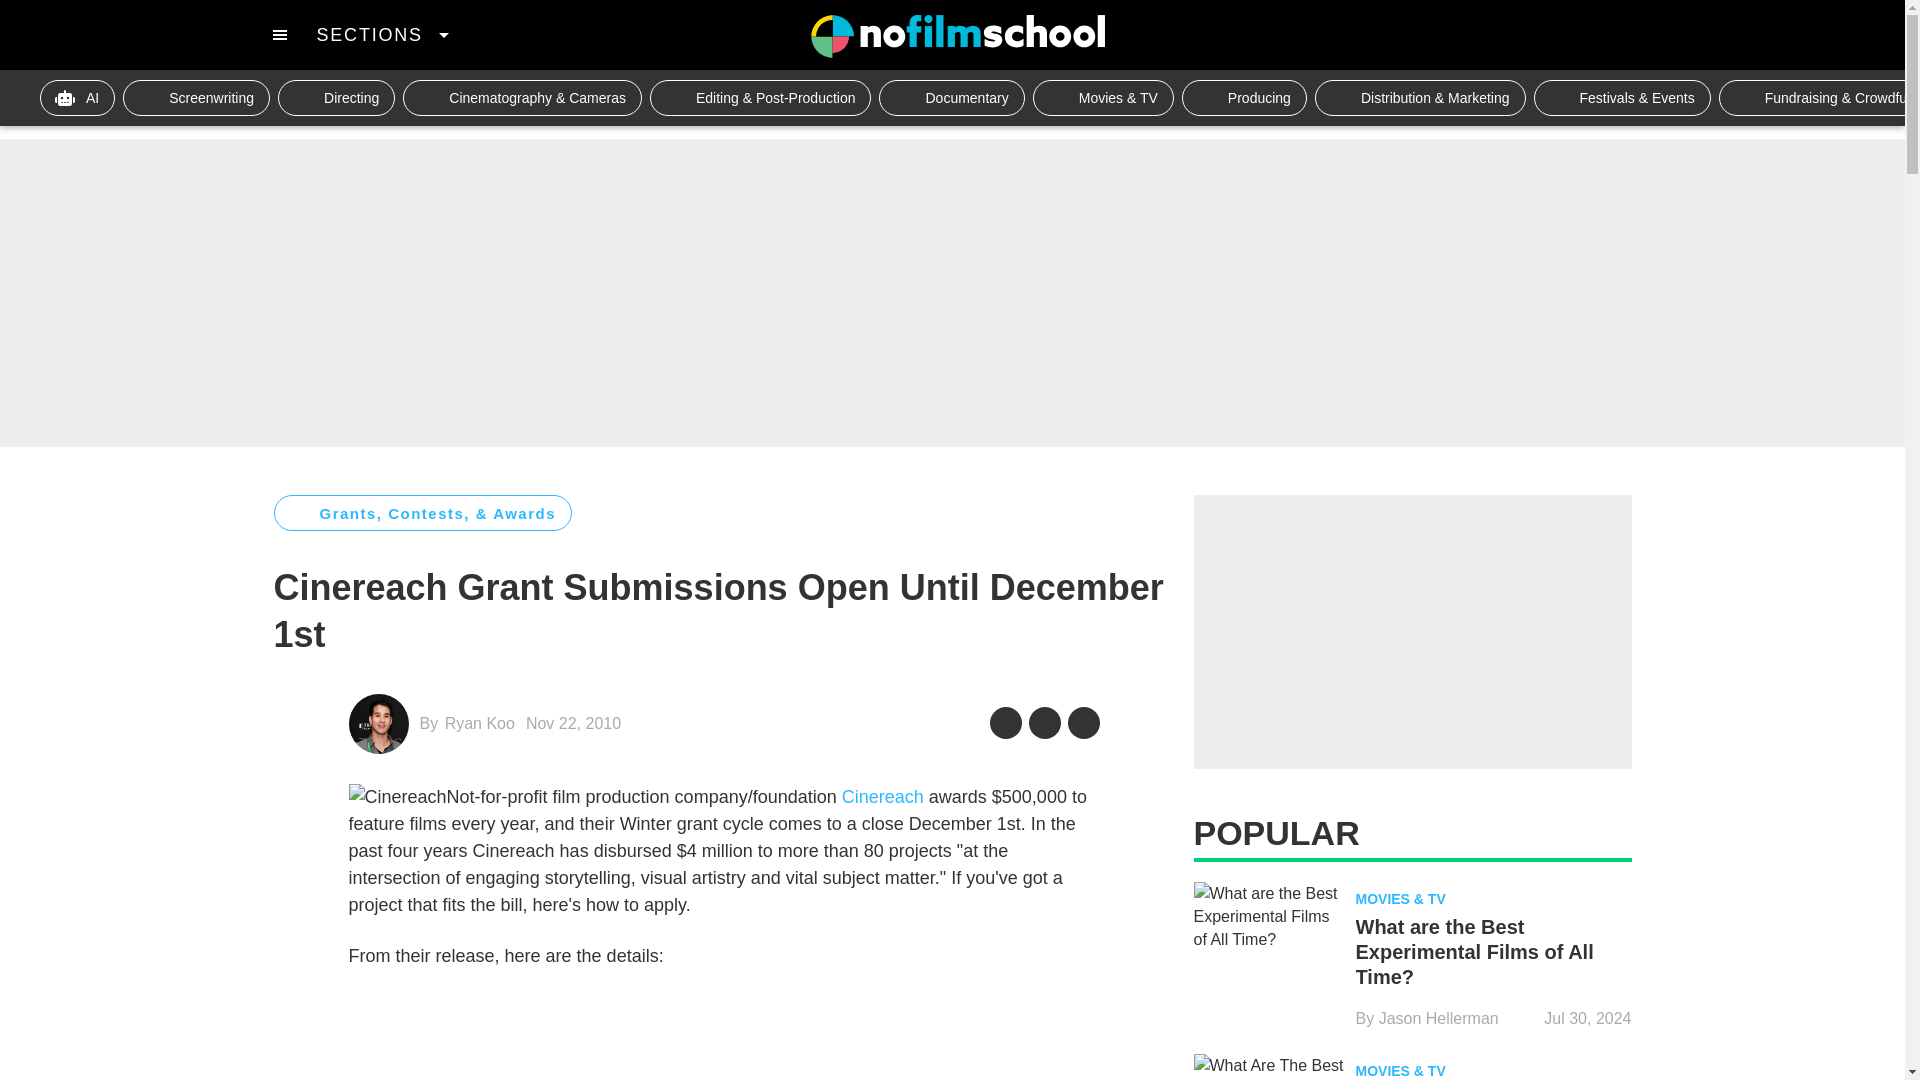  I want to click on Directing, so click(336, 97).